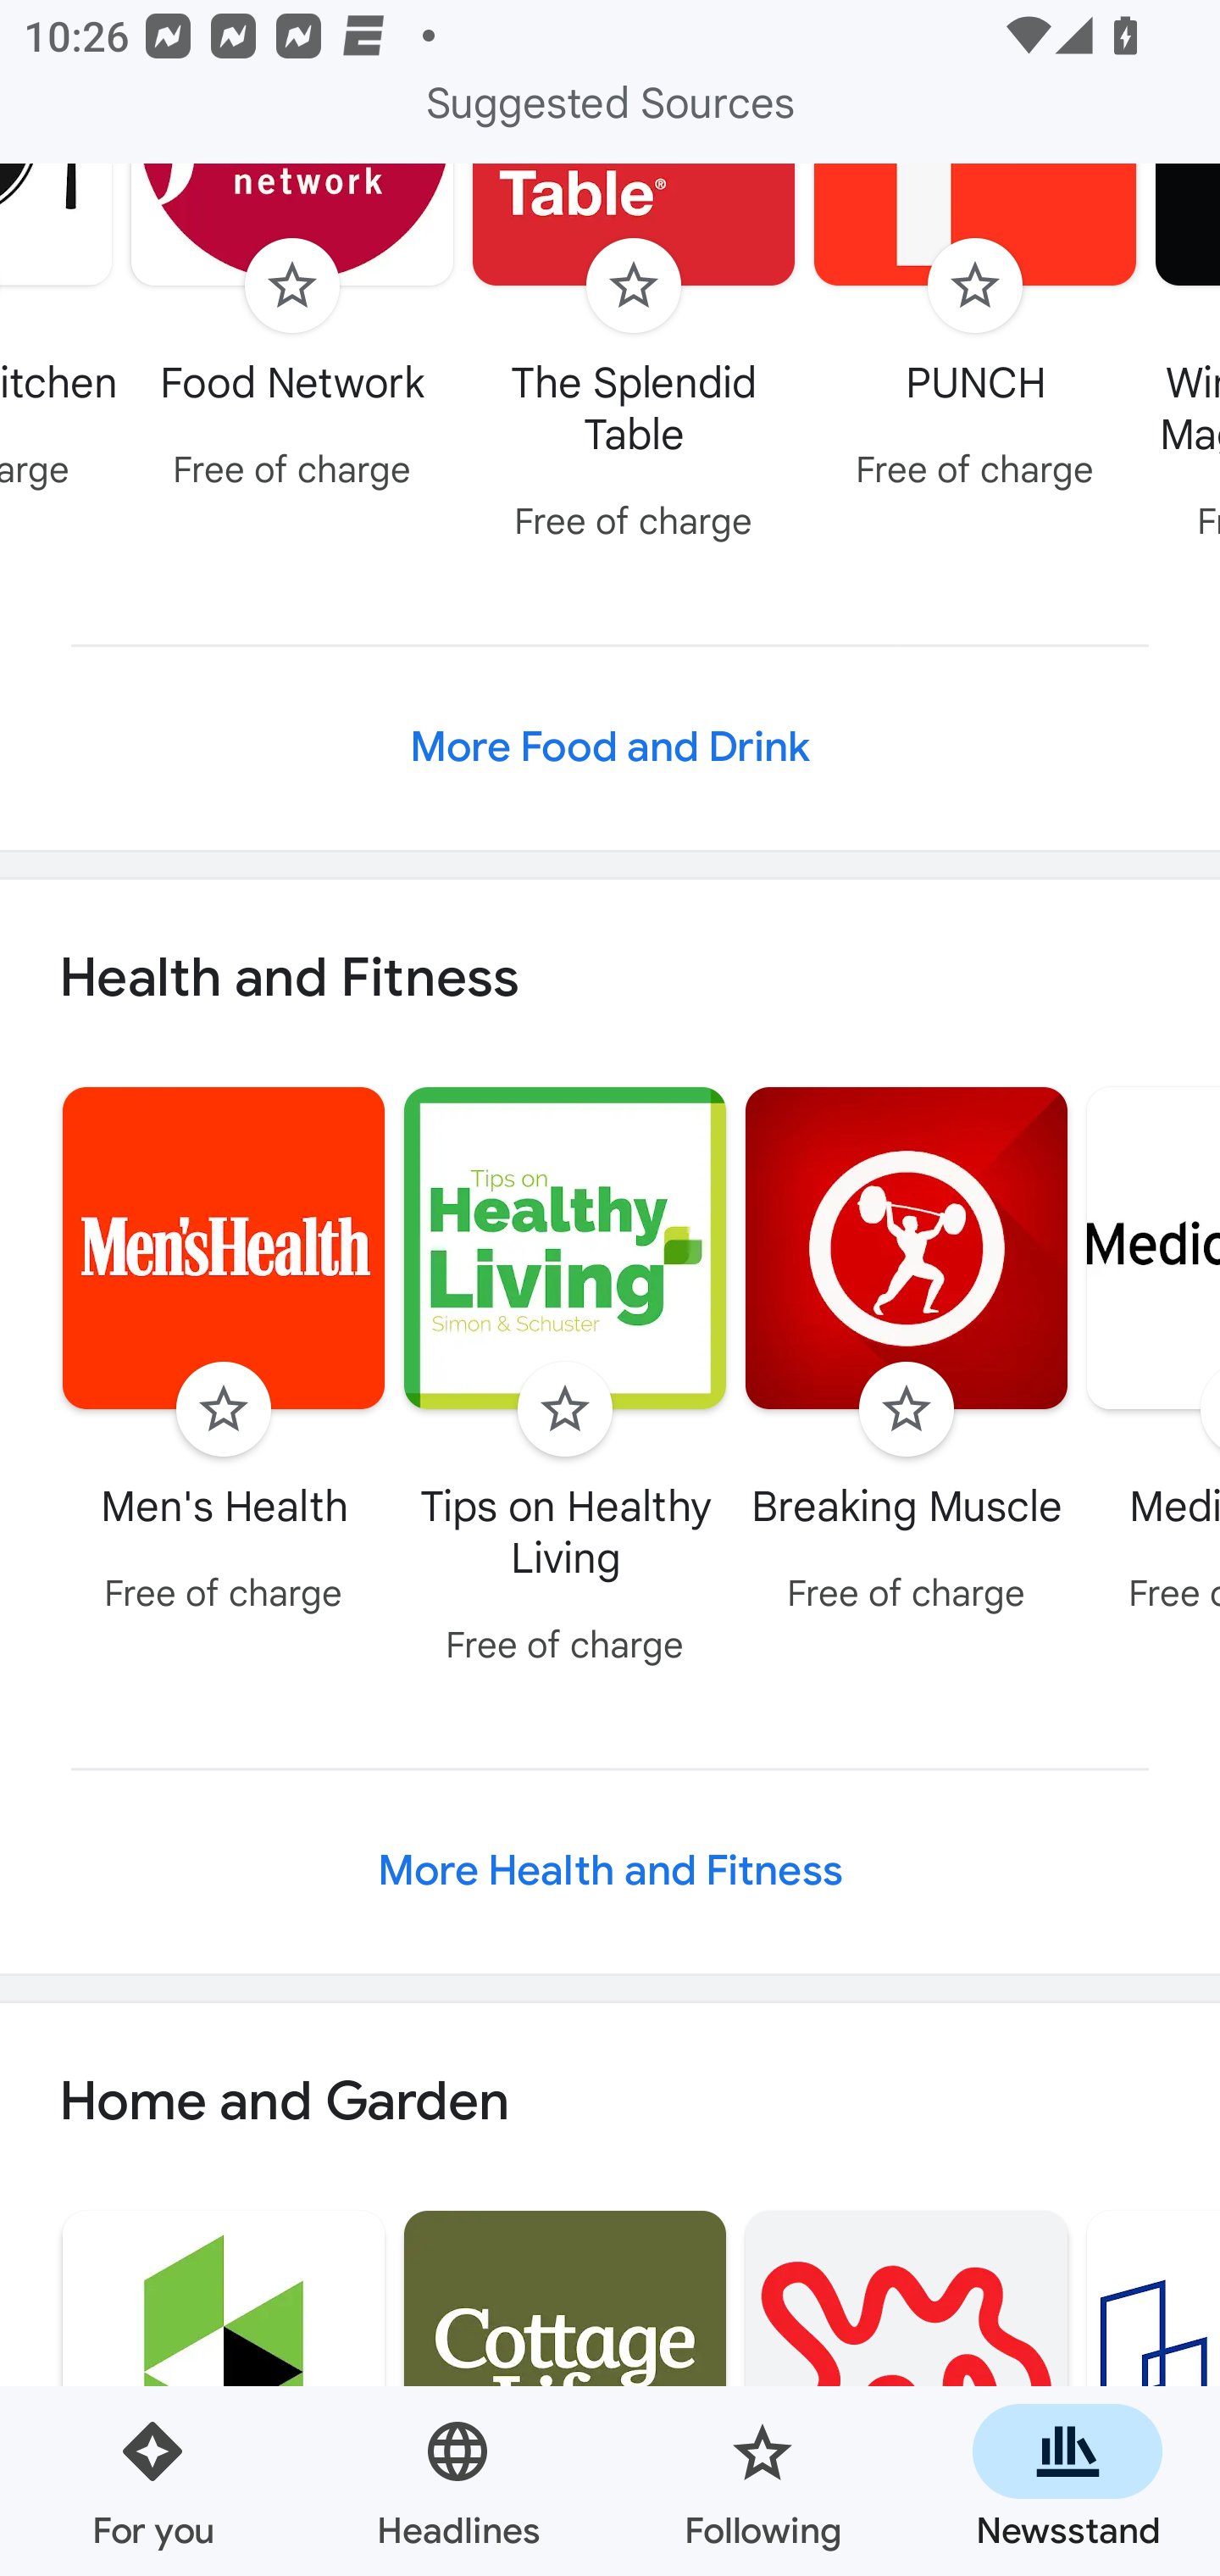  Describe the element at coordinates (293, 334) in the screenshot. I see `Follow Food Network Free of charge` at that location.